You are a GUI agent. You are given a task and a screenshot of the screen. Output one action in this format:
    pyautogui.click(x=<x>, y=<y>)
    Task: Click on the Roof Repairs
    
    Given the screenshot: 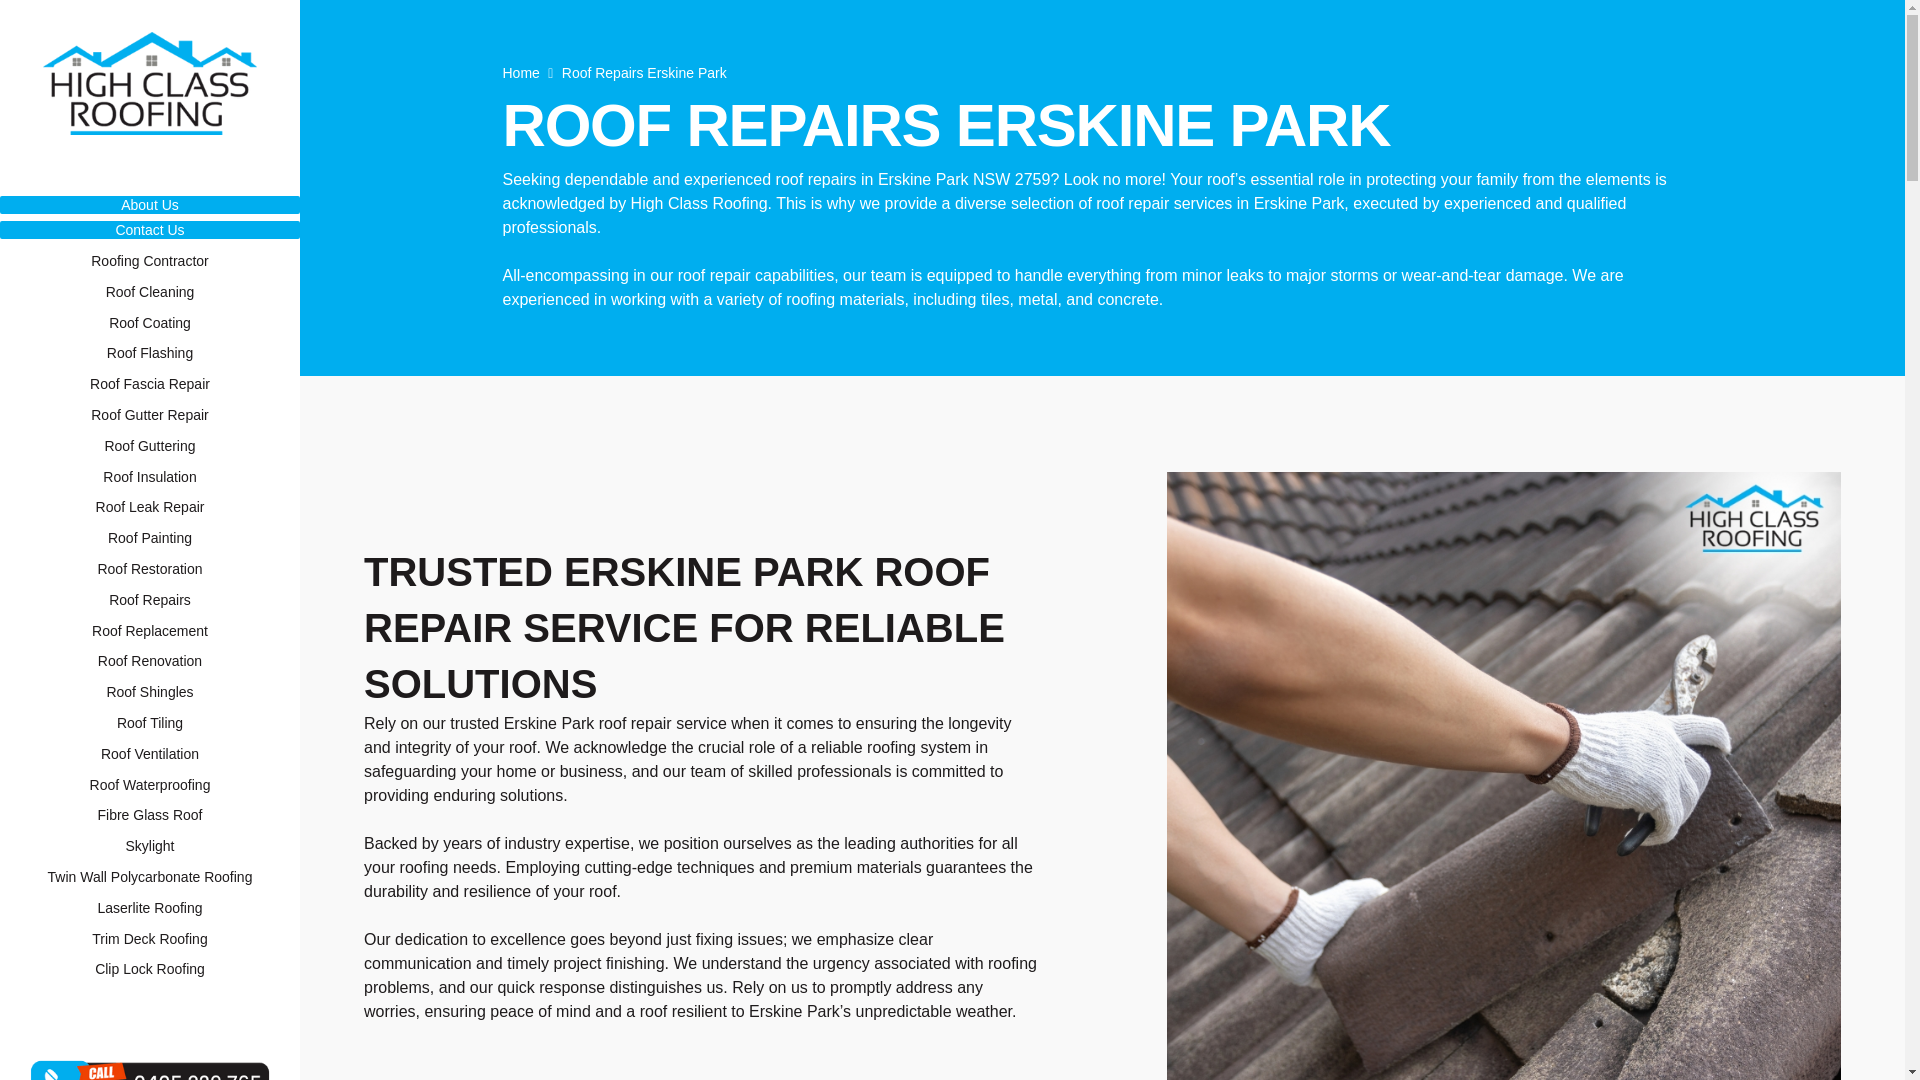 What is the action you would take?
    pyautogui.click(x=150, y=600)
    